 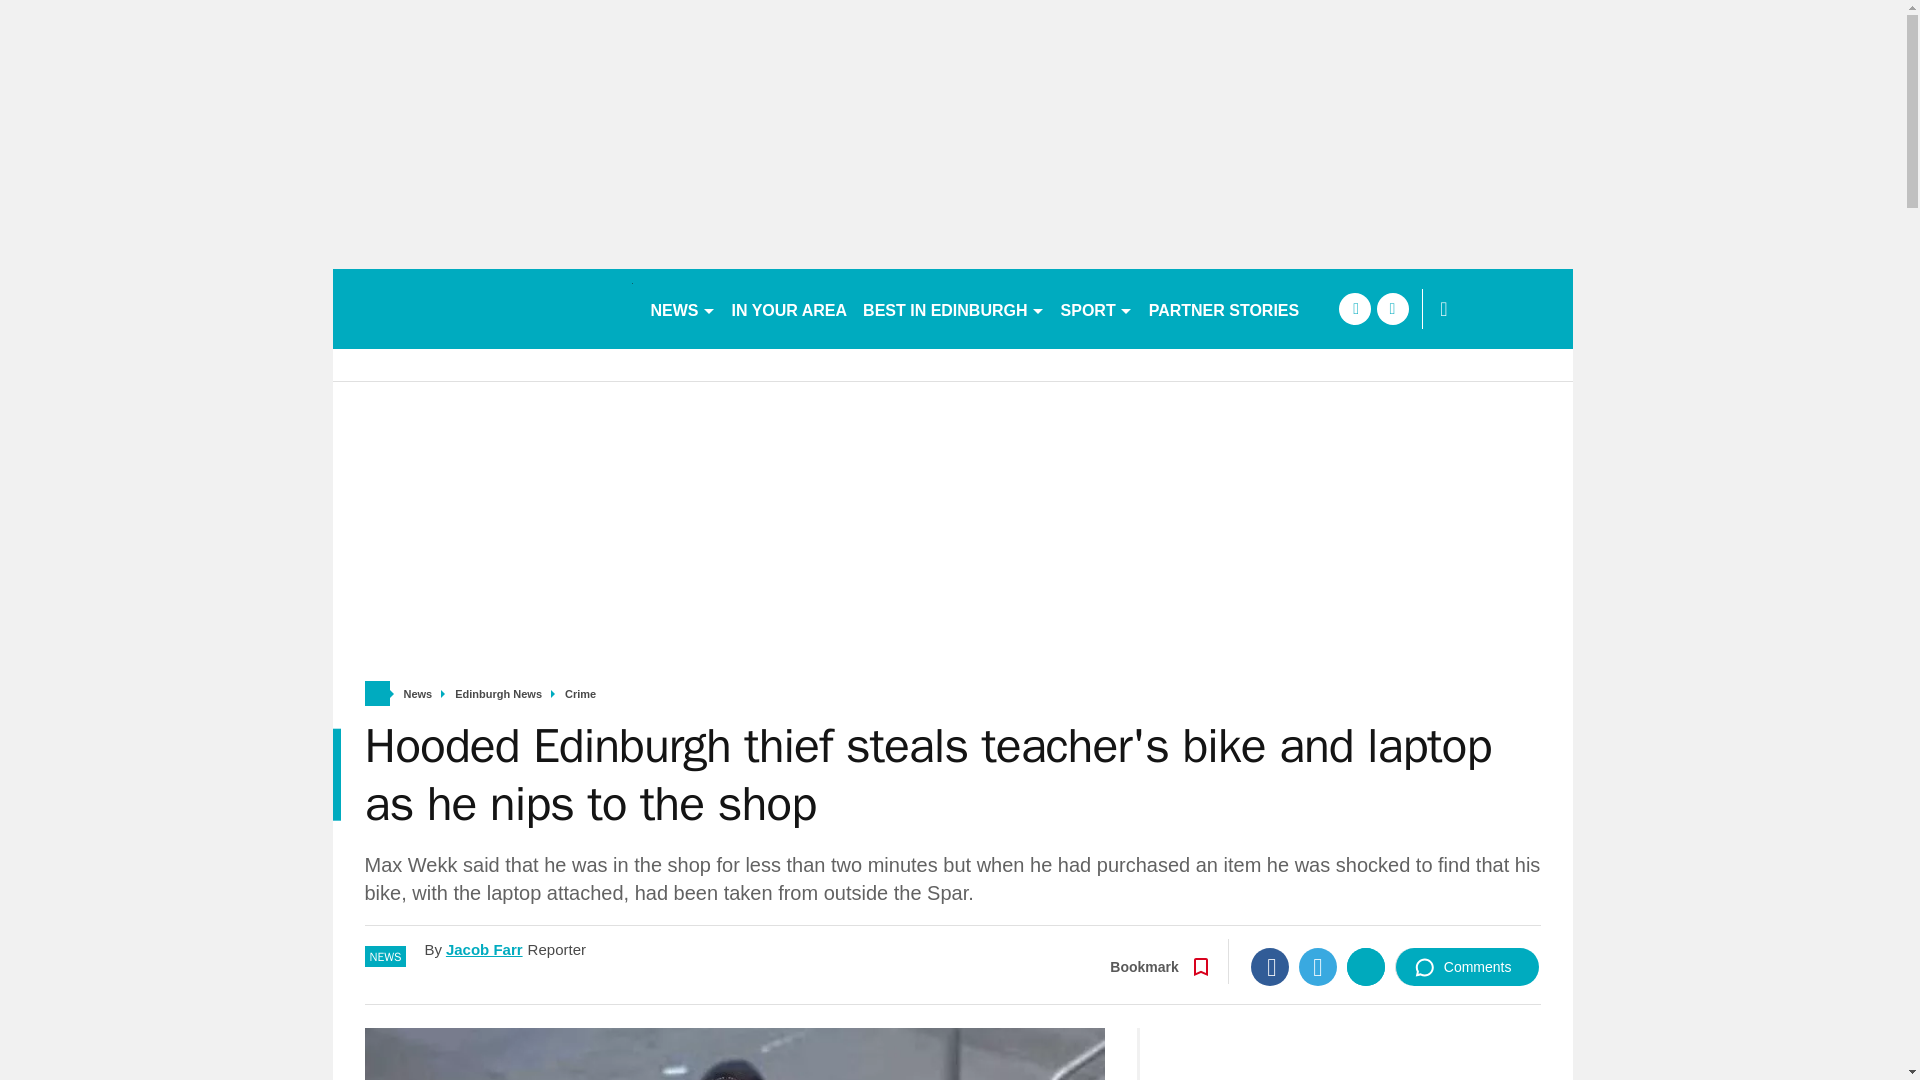 I want to click on NEWS, so click(x=682, y=308).